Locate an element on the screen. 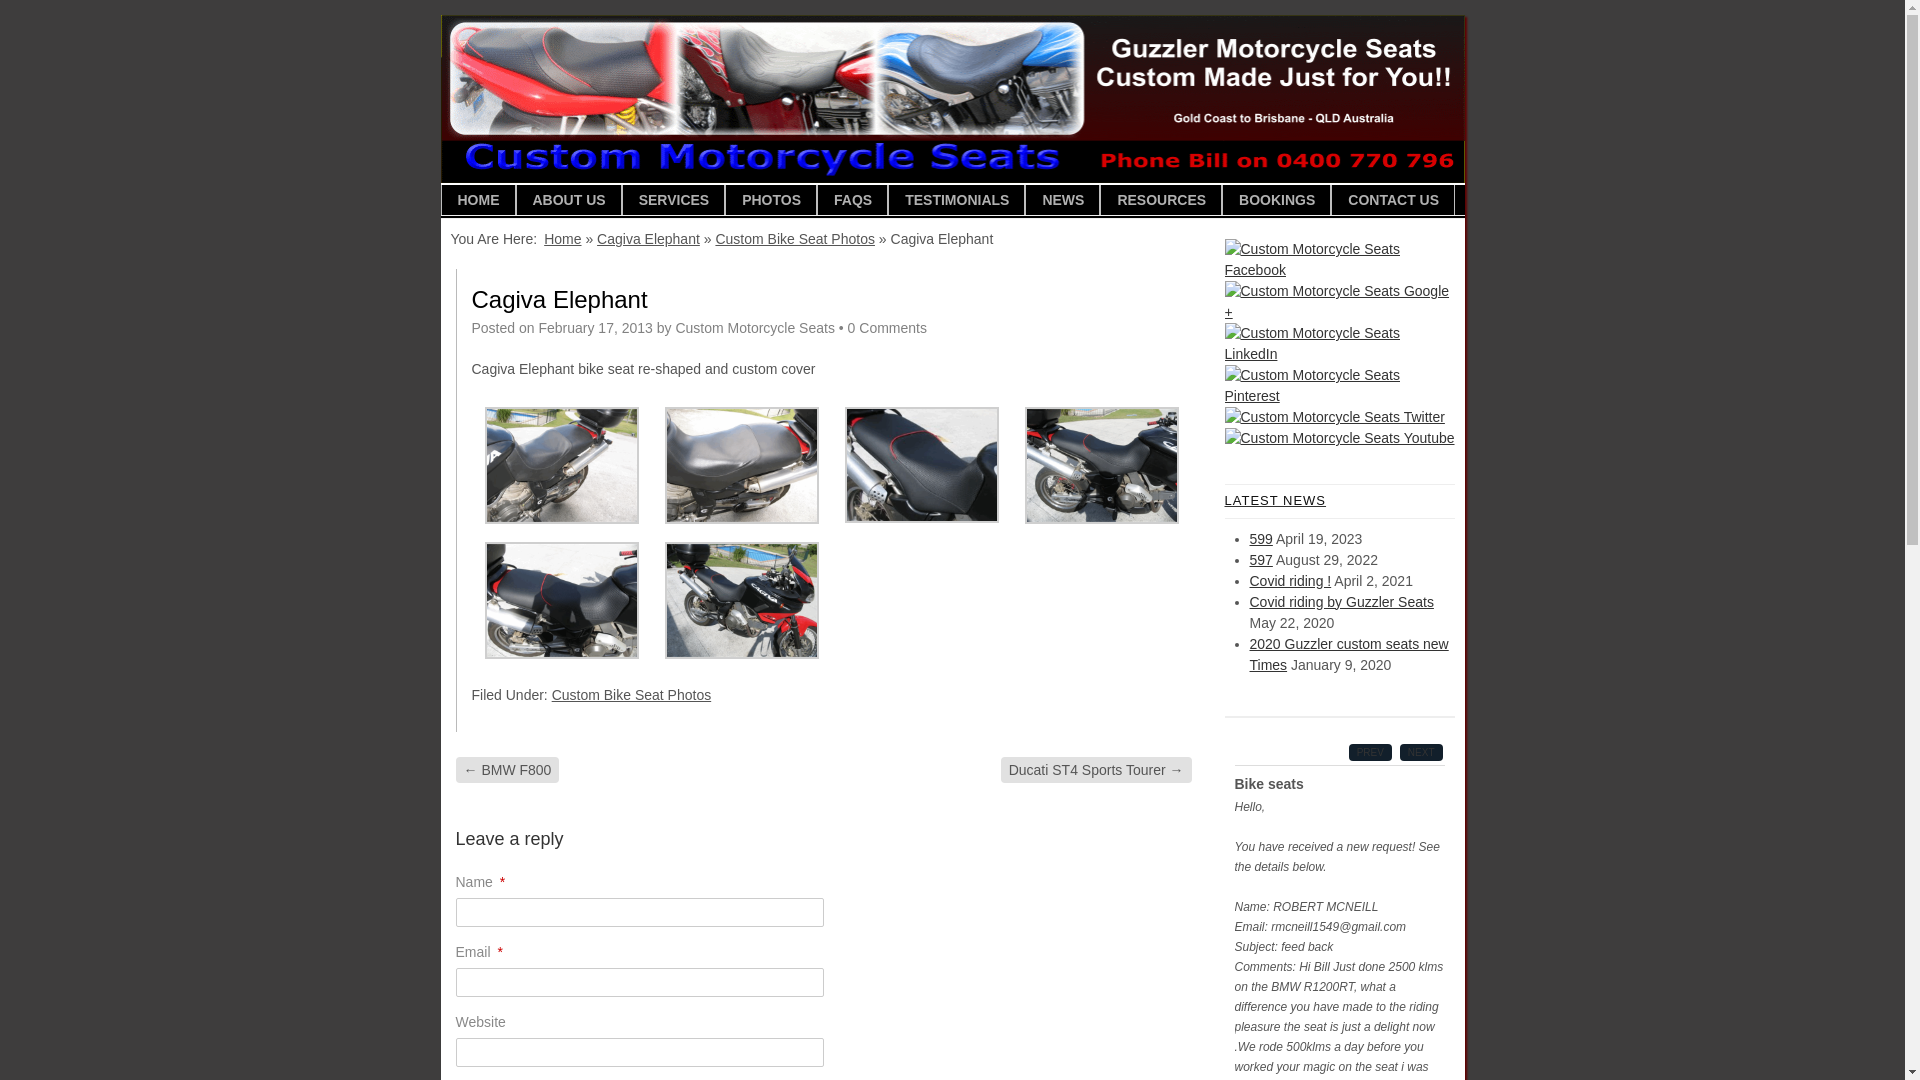 This screenshot has height=1080, width=1920. Cagiva Elephant is located at coordinates (561, 654).